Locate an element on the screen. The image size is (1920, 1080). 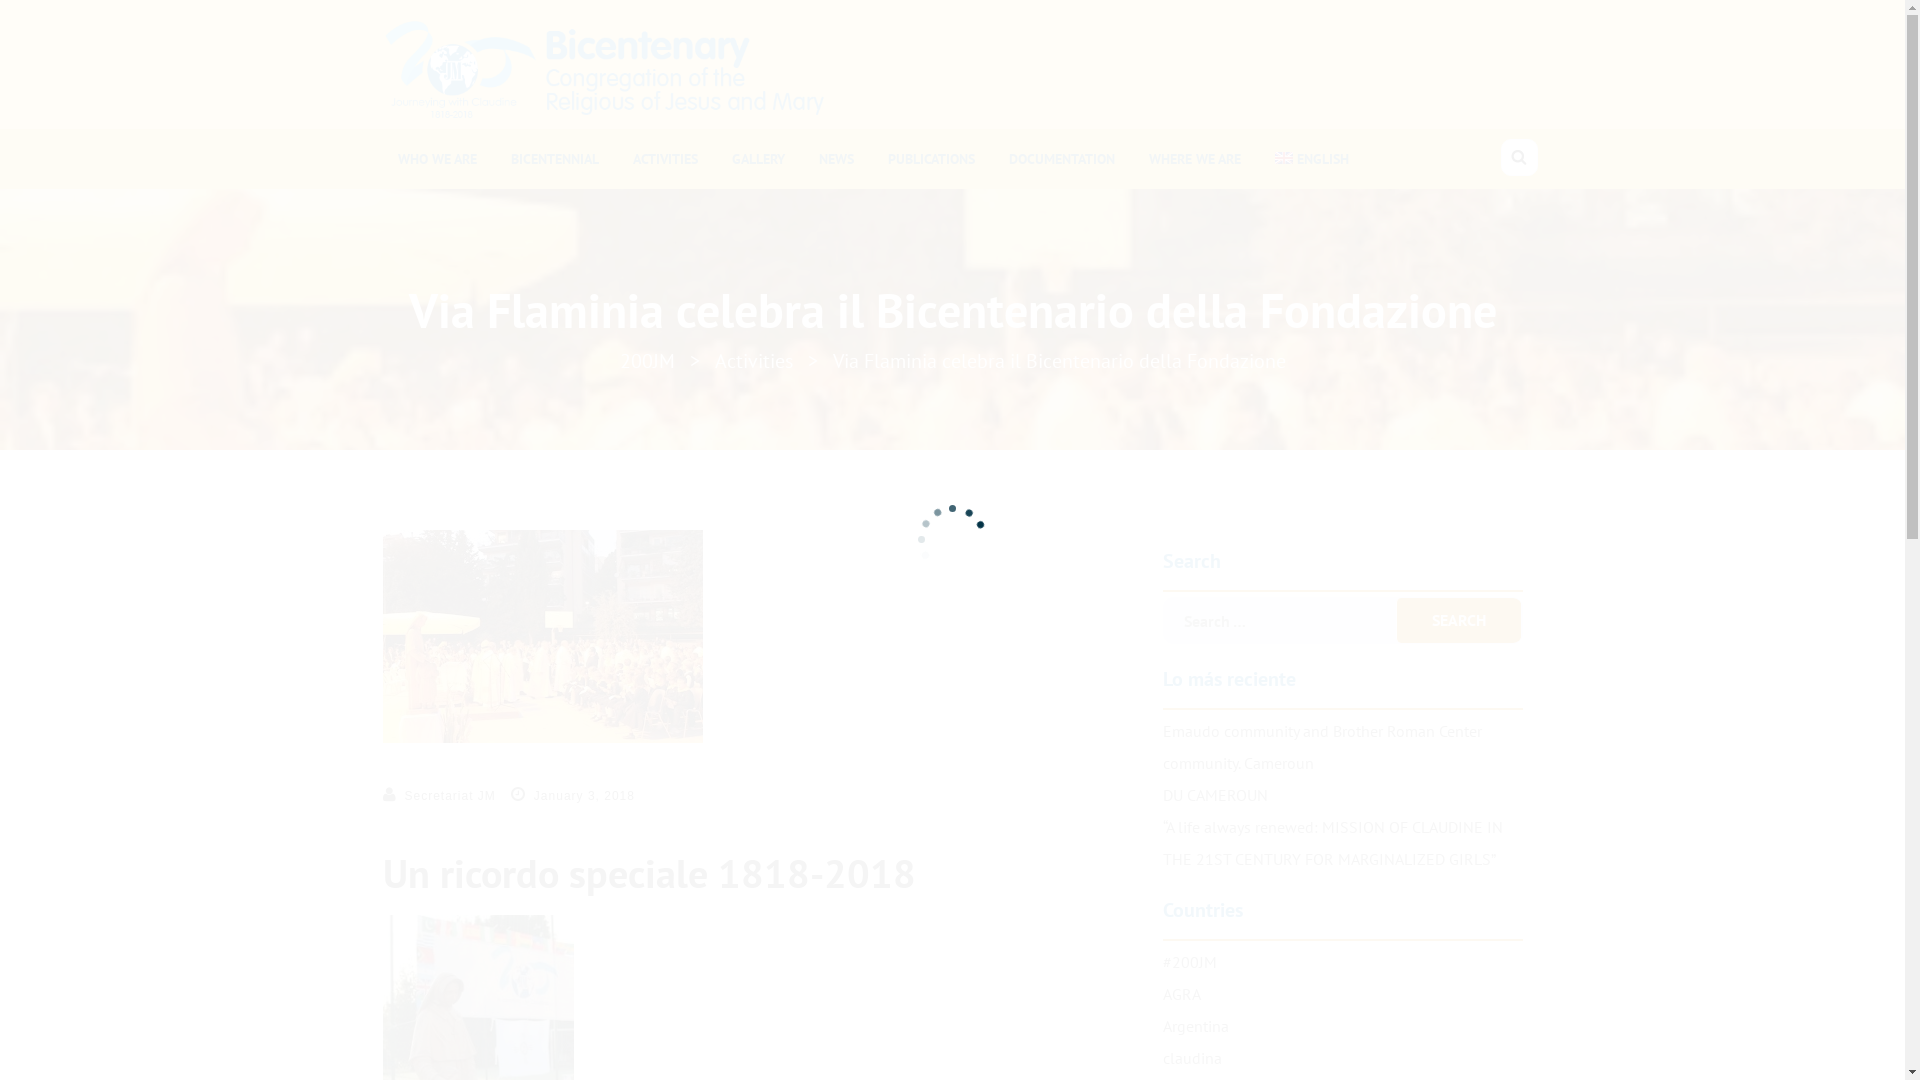
WHERE WE ARE is located at coordinates (1195, 159).